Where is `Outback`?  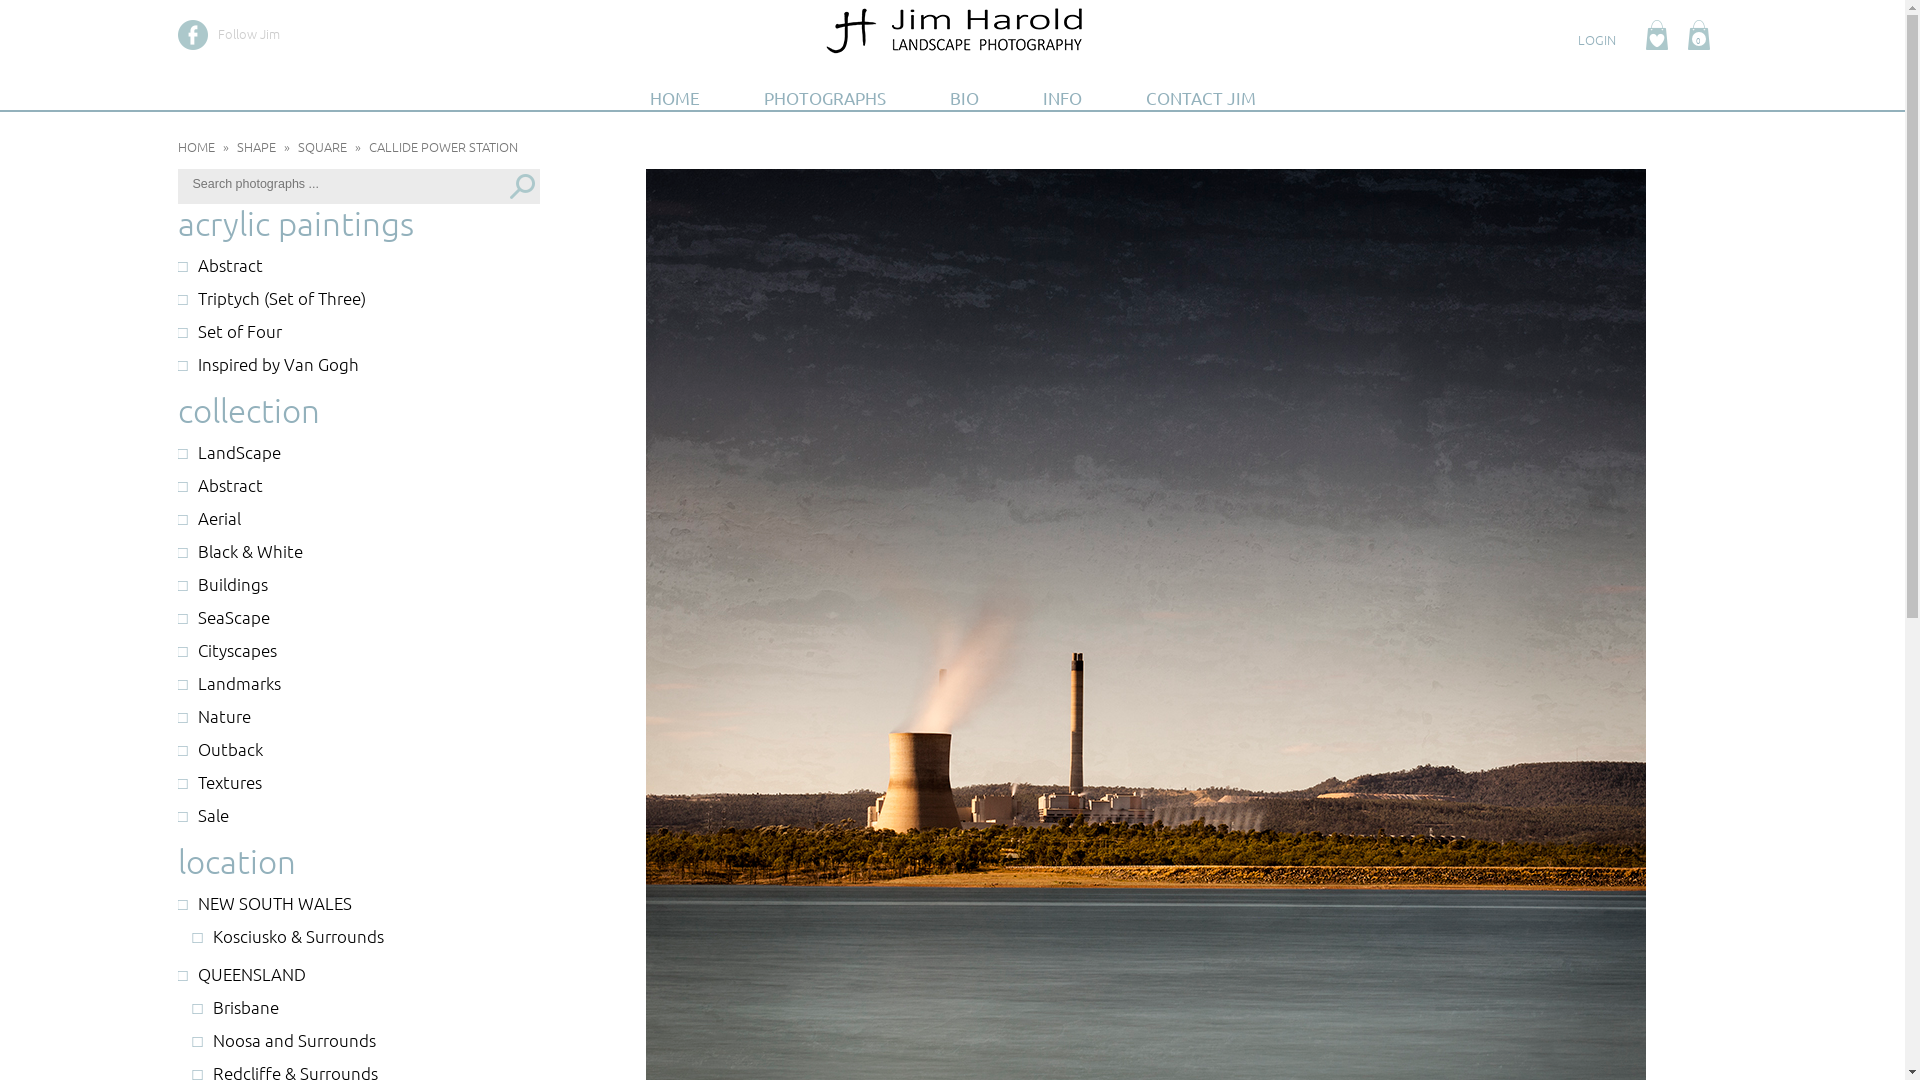
Outback is located at coordinates (360, 750).